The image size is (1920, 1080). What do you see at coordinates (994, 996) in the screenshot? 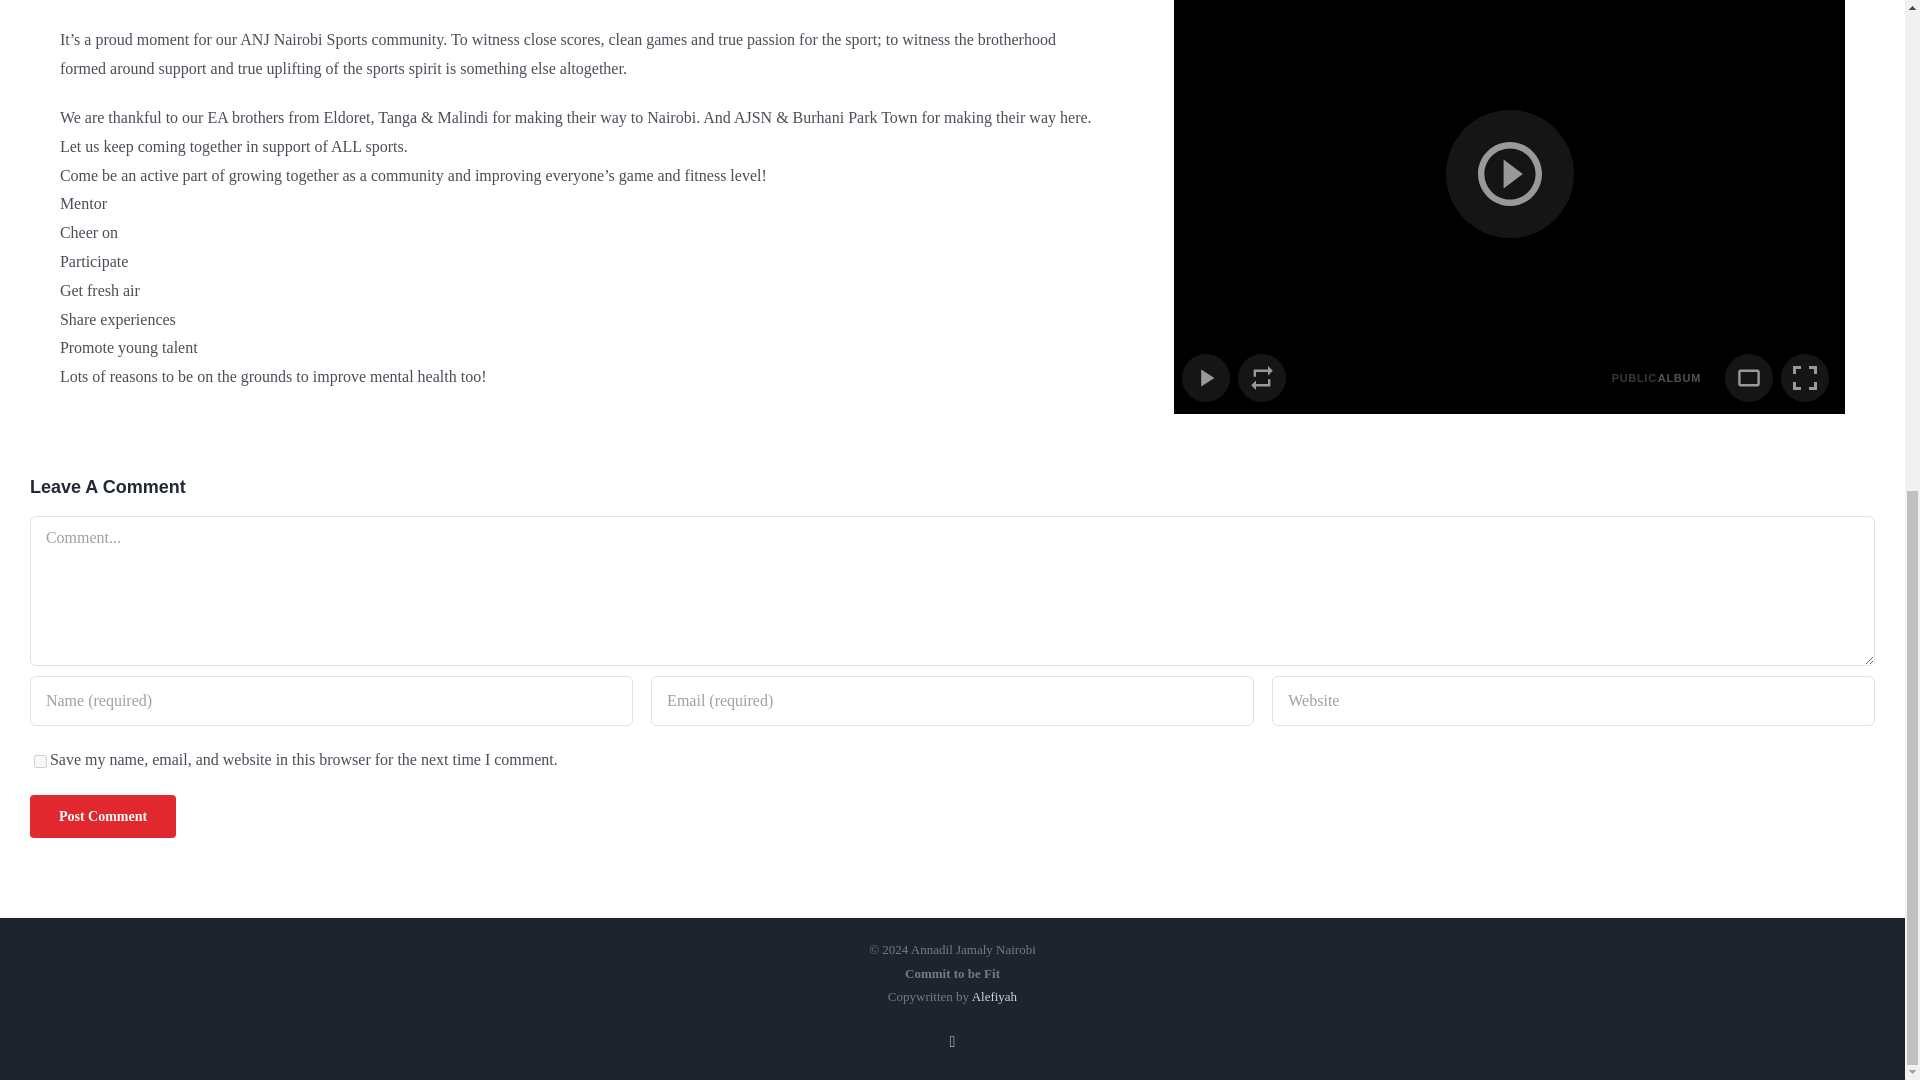
I see `Alefiyah` at bounding box center [994, 996].